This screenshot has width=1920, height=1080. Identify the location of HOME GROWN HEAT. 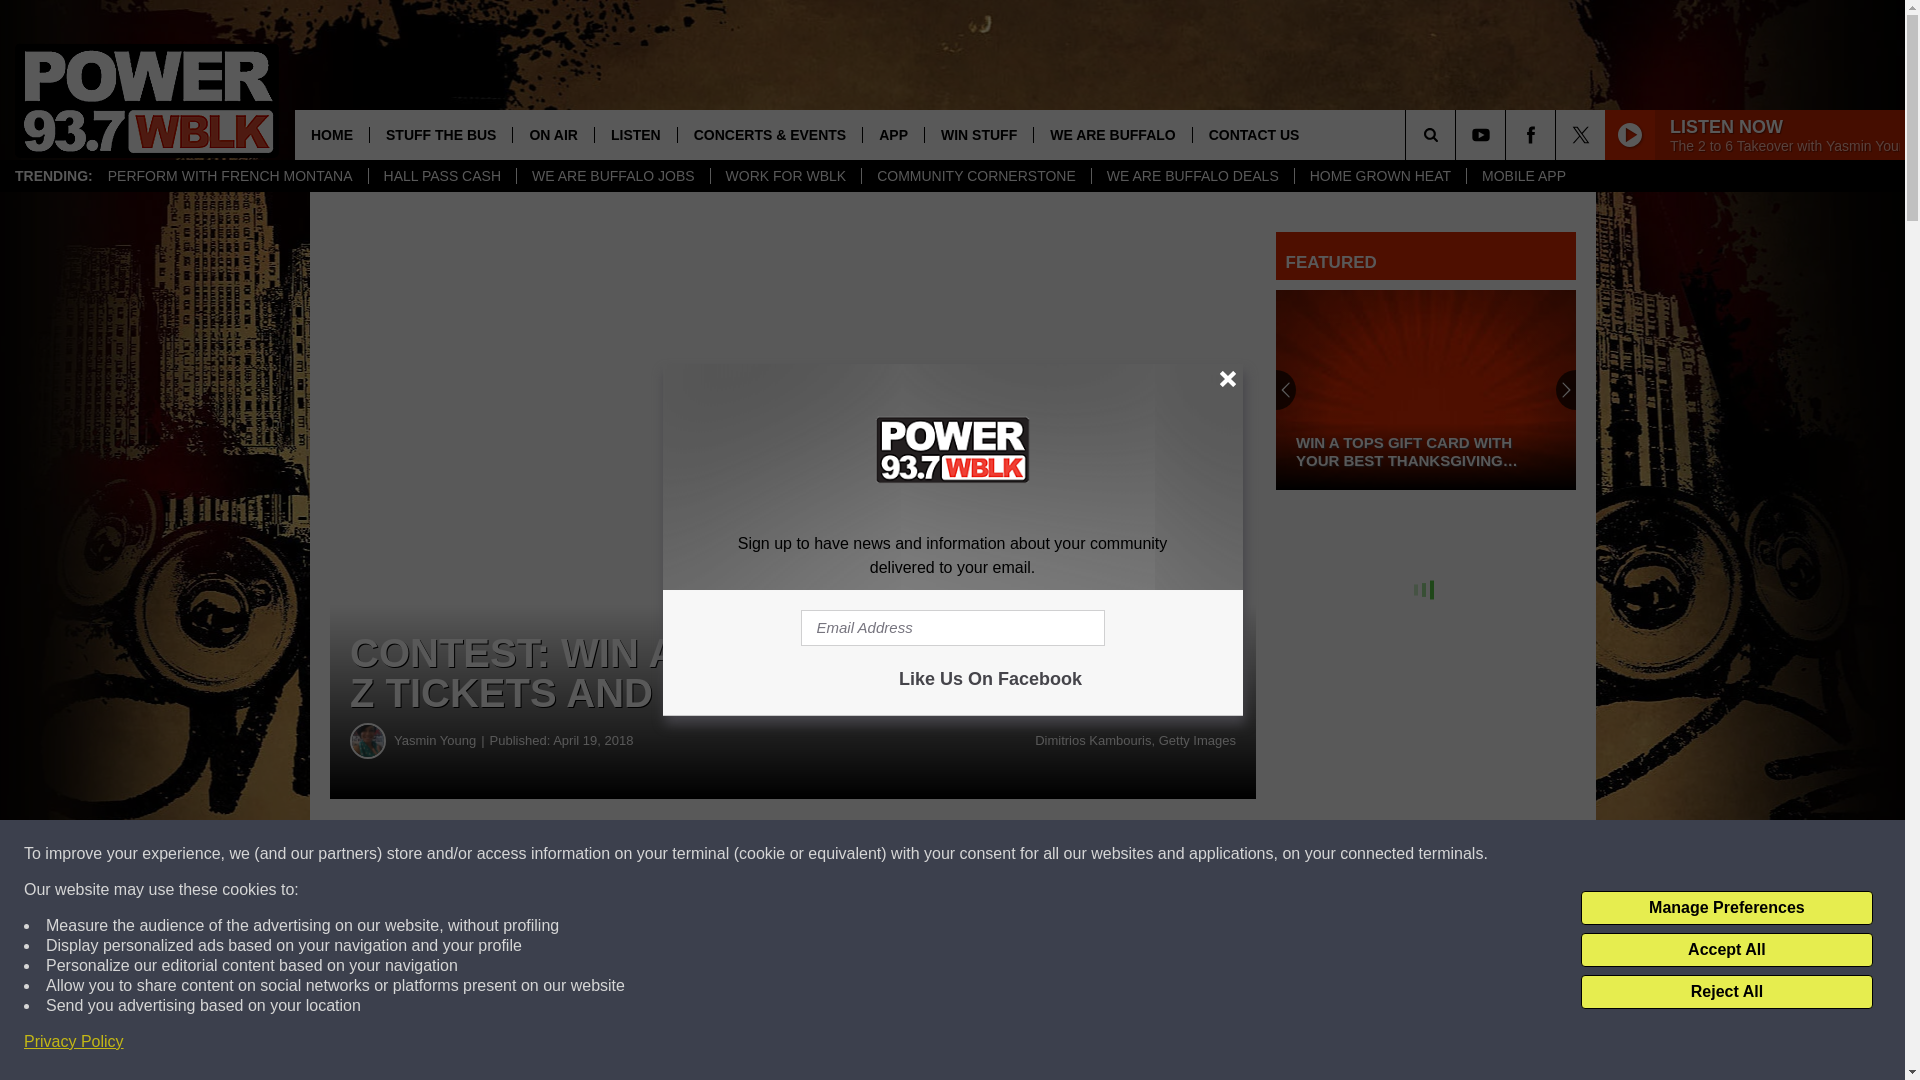
(1380, 176).